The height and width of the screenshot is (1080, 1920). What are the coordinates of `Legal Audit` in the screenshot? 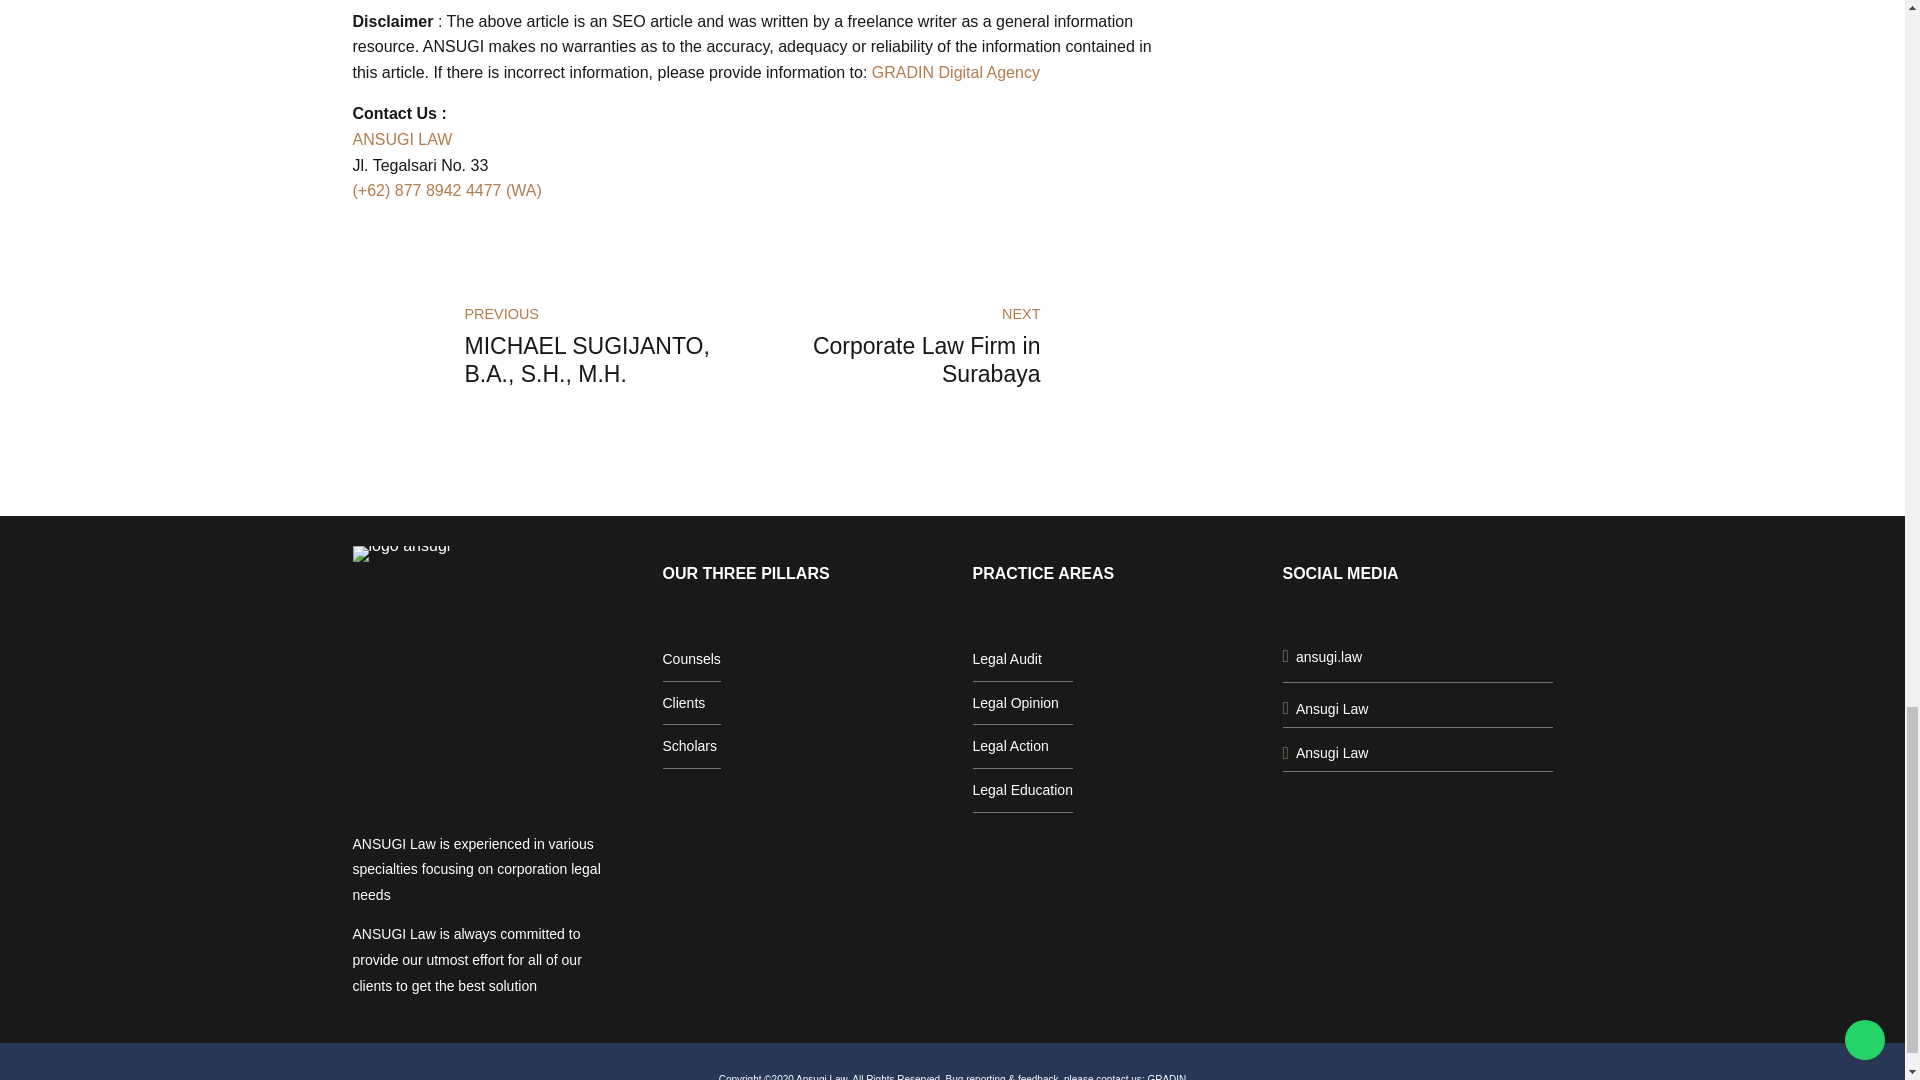 It's located at (683, 702).